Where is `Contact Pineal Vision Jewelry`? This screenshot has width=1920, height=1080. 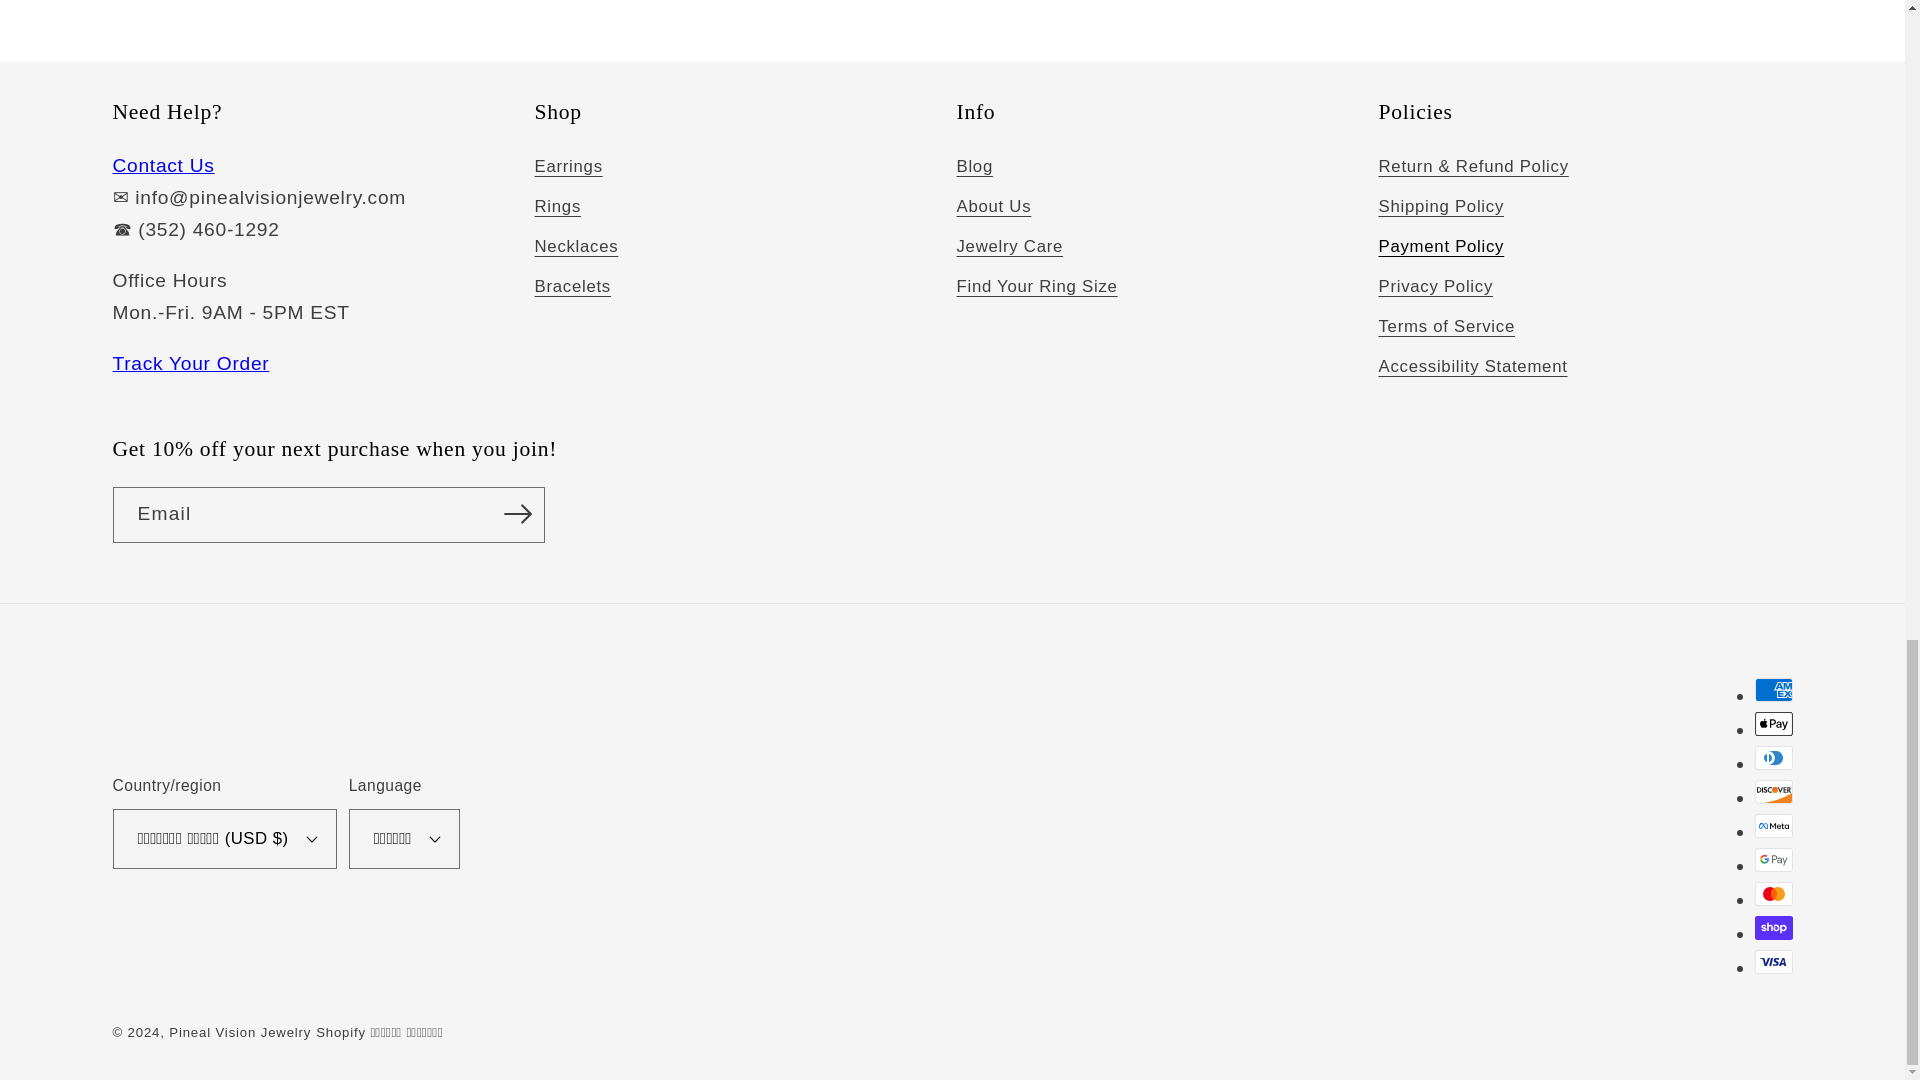 Contact Pineal Vision Jewelry is located at coordinates (162, 166).